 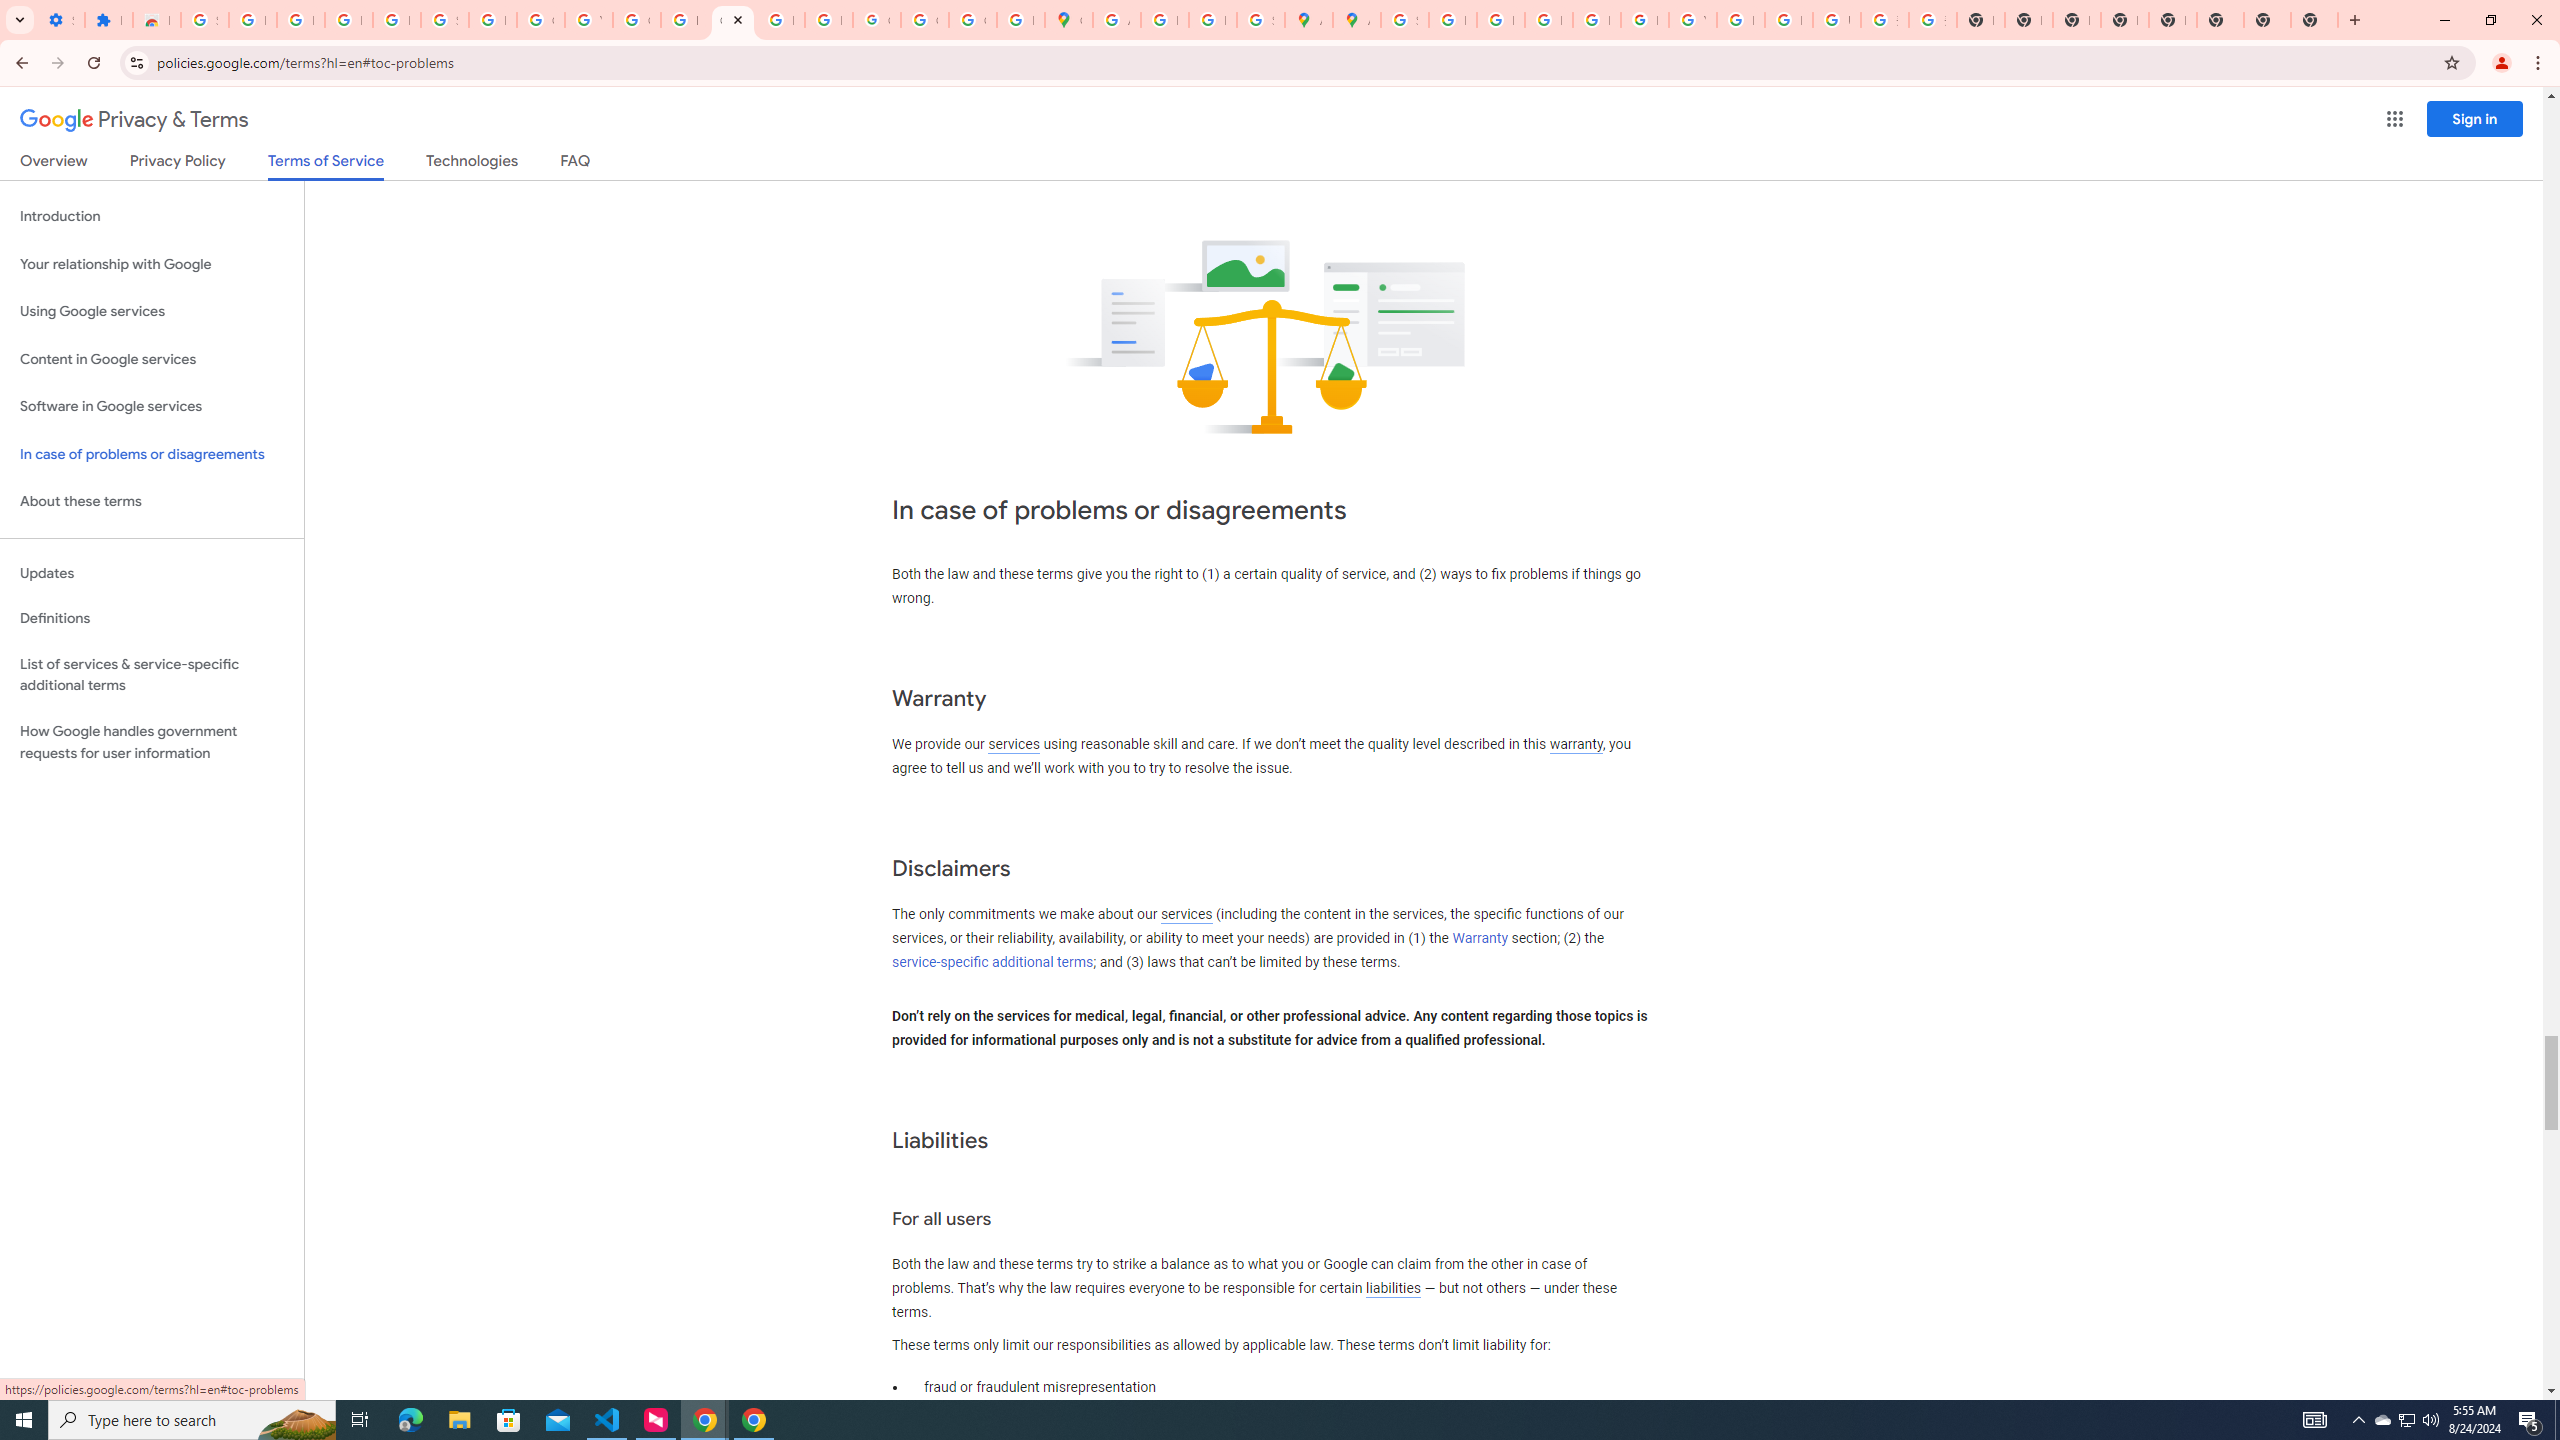 I want to click on Privacy Help Center - Policies Help, so click(x=1548, y=20).